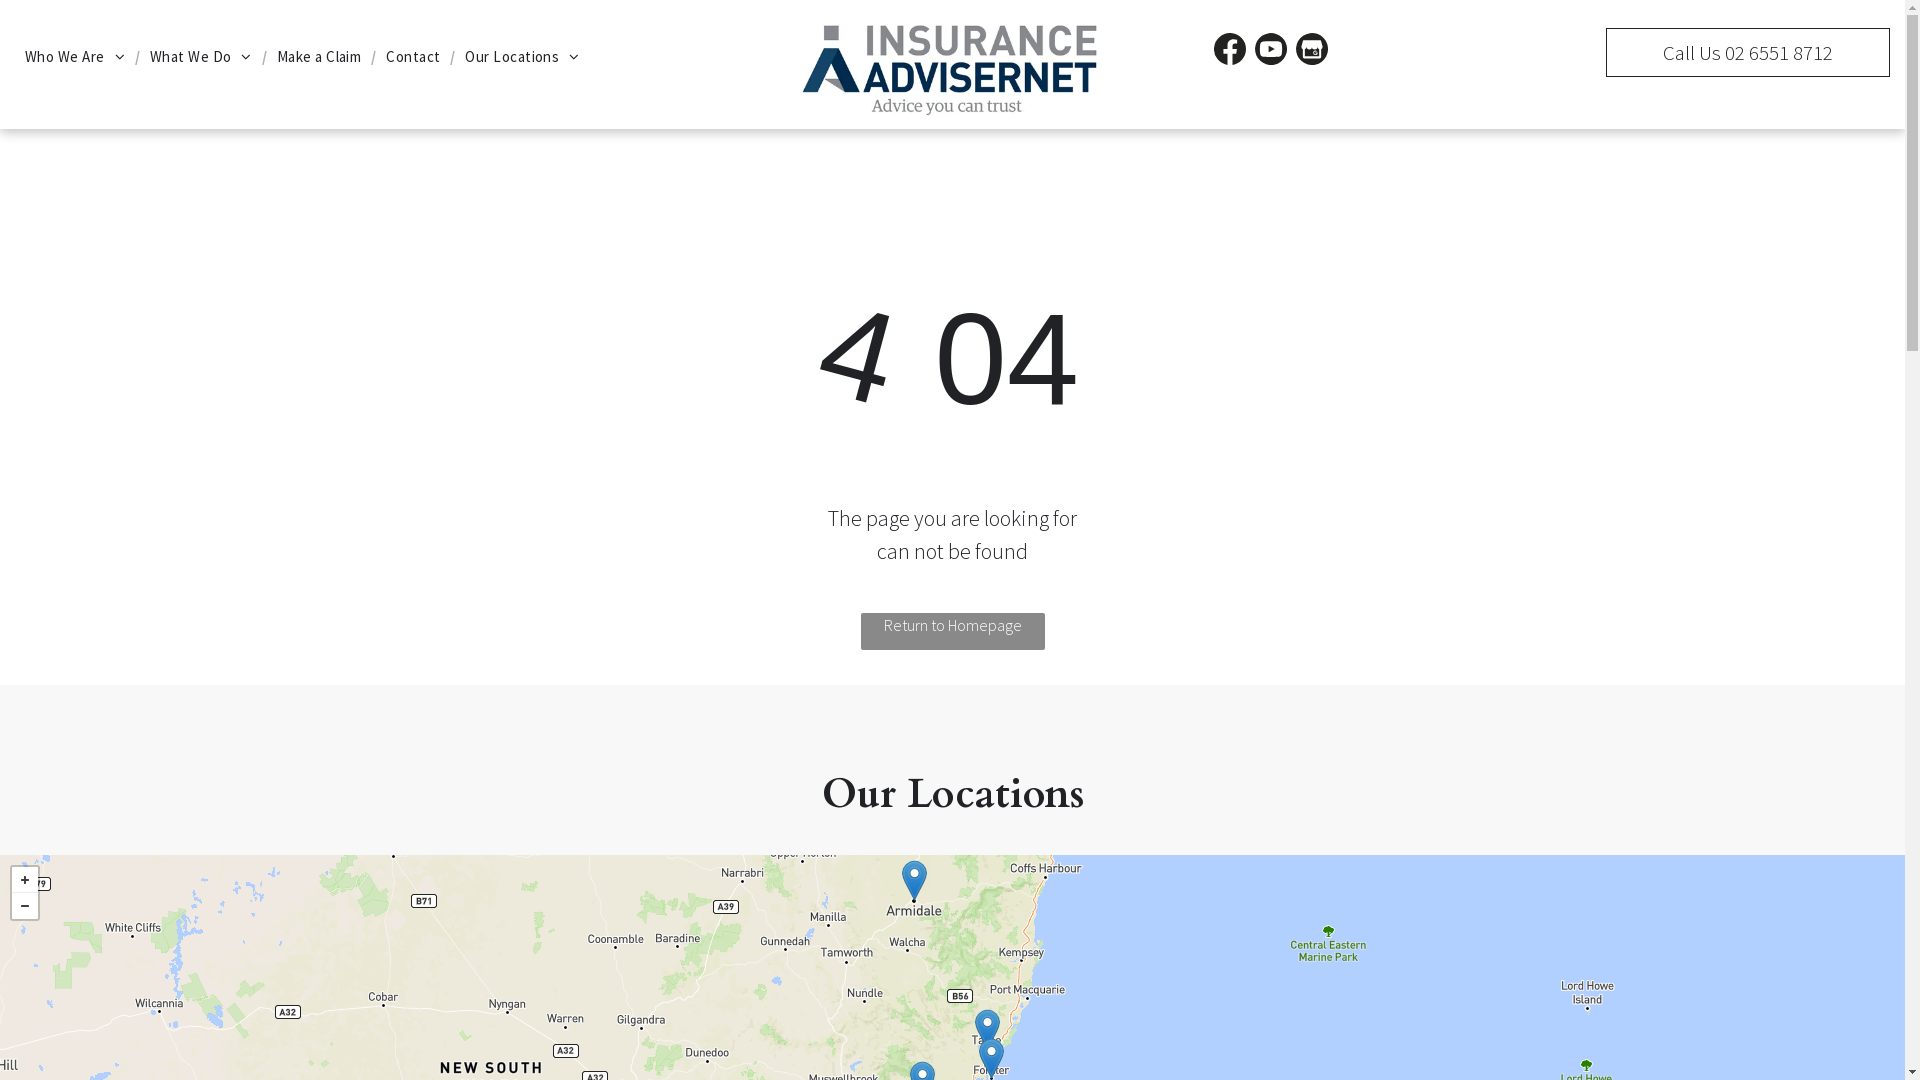 This screenshot has height=1080, width=1920. Describe the element at coordinates (1748, 52) in the screenshot. I see `Call Us 02 6551 8712` at that location.